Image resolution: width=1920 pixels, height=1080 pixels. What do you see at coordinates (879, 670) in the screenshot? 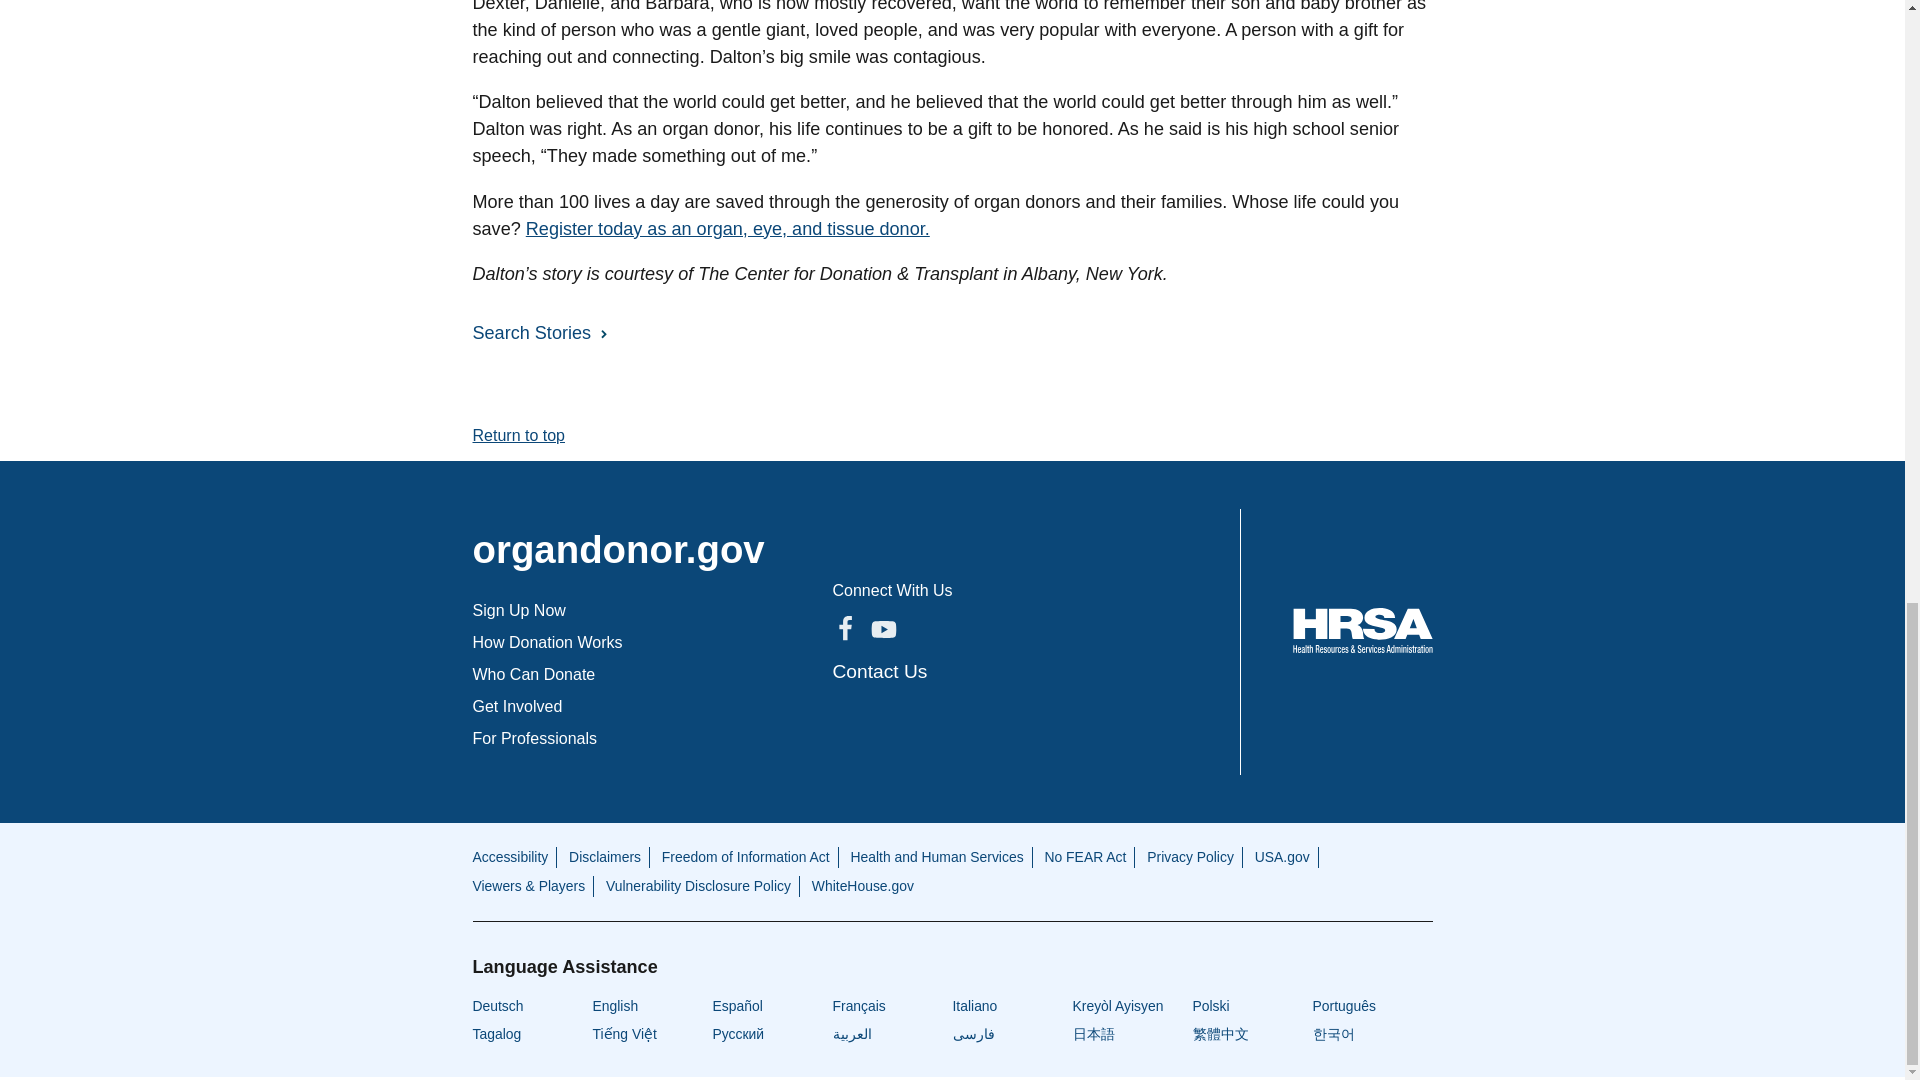
I see `Contact Us` at bounding box center [879, 670].